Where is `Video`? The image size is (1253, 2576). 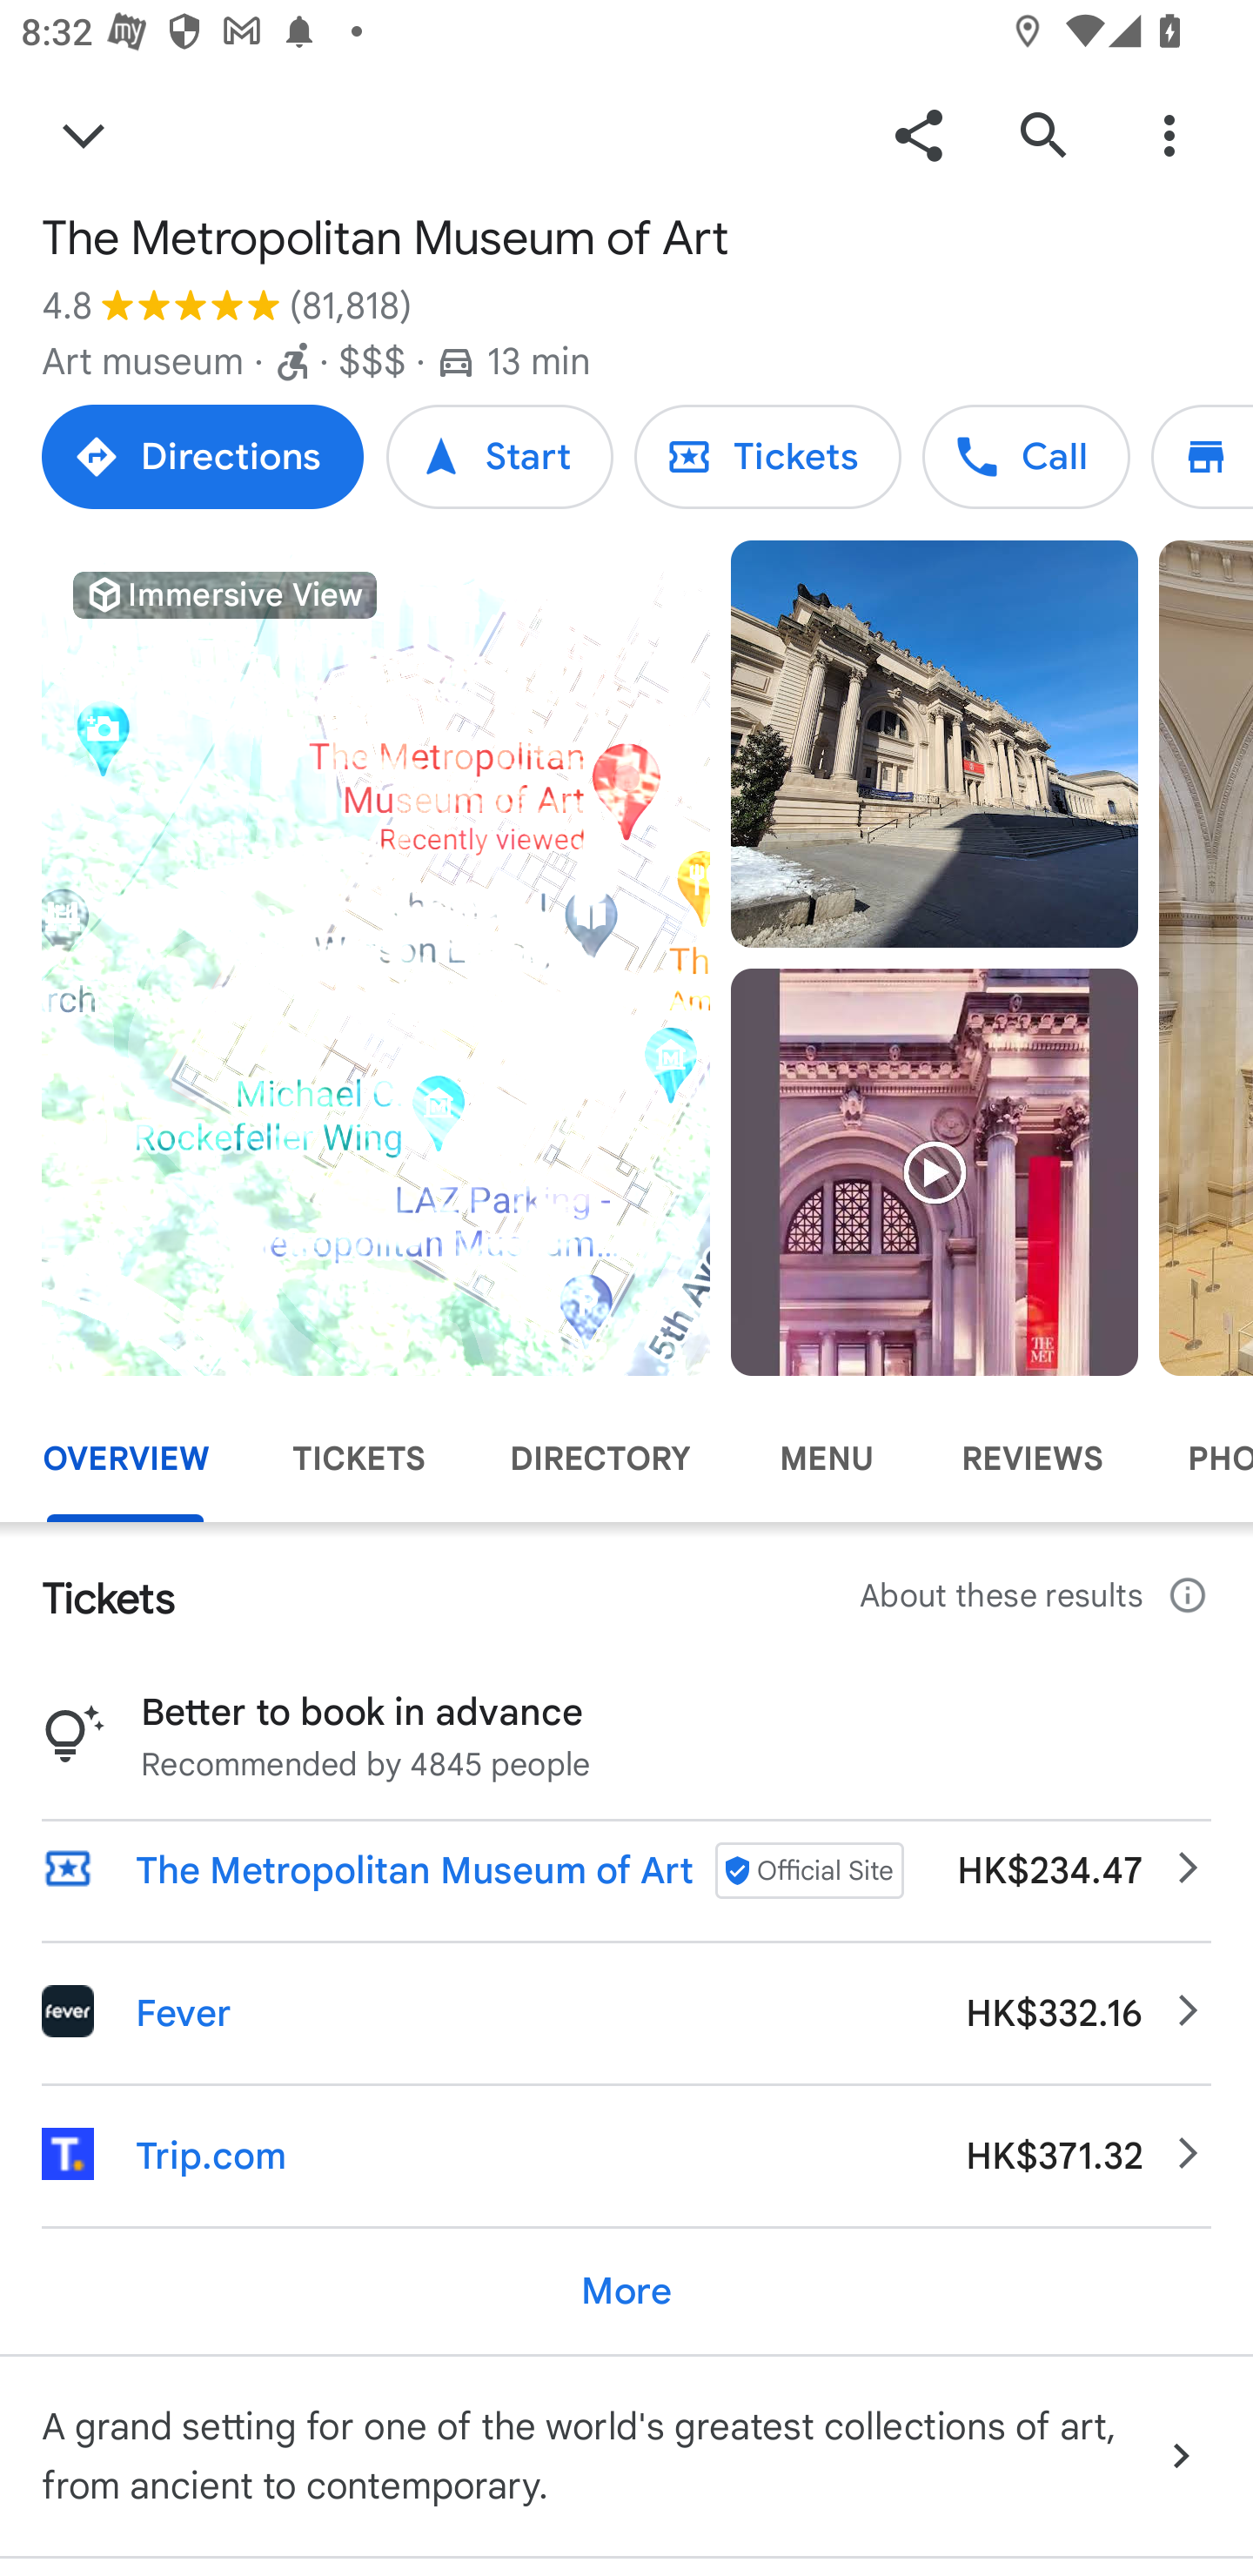
Video is located at coordinates (934, 1171).